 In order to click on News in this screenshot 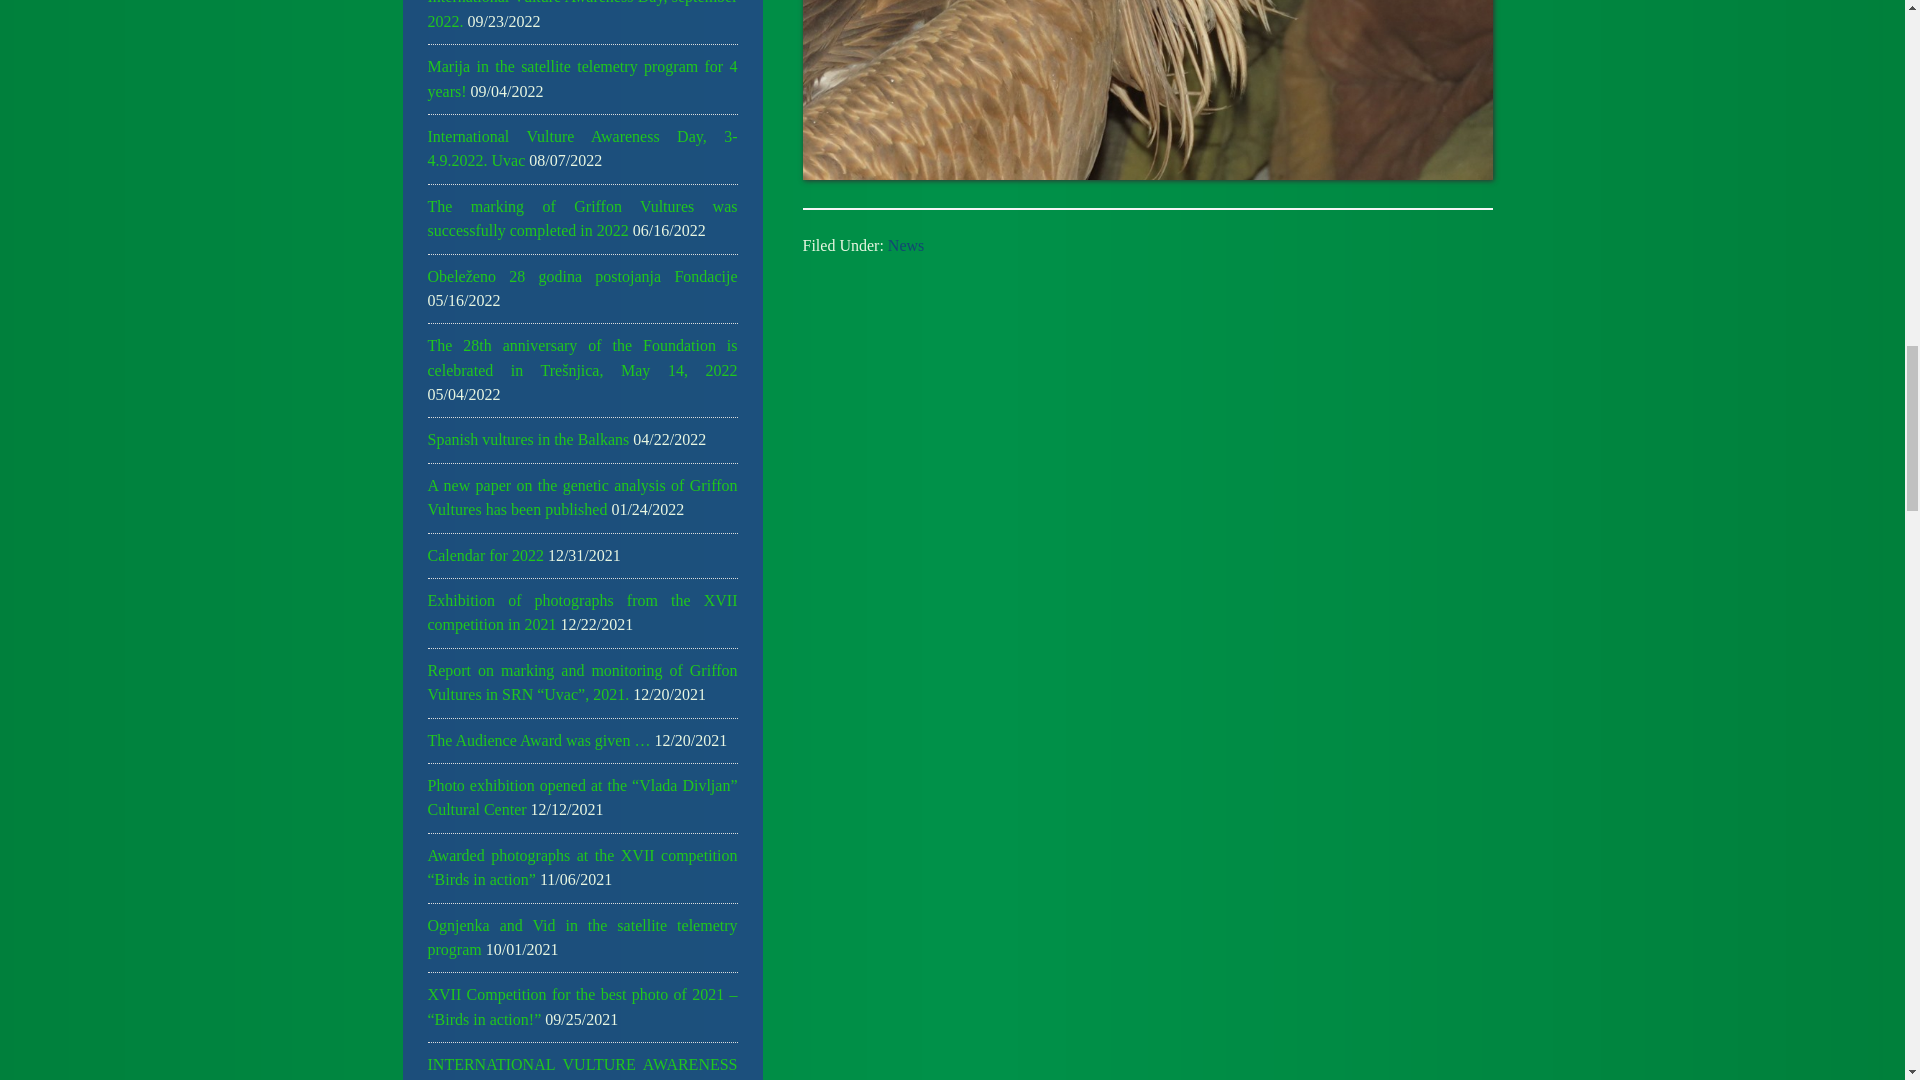, I will do `click(905, 244)`.